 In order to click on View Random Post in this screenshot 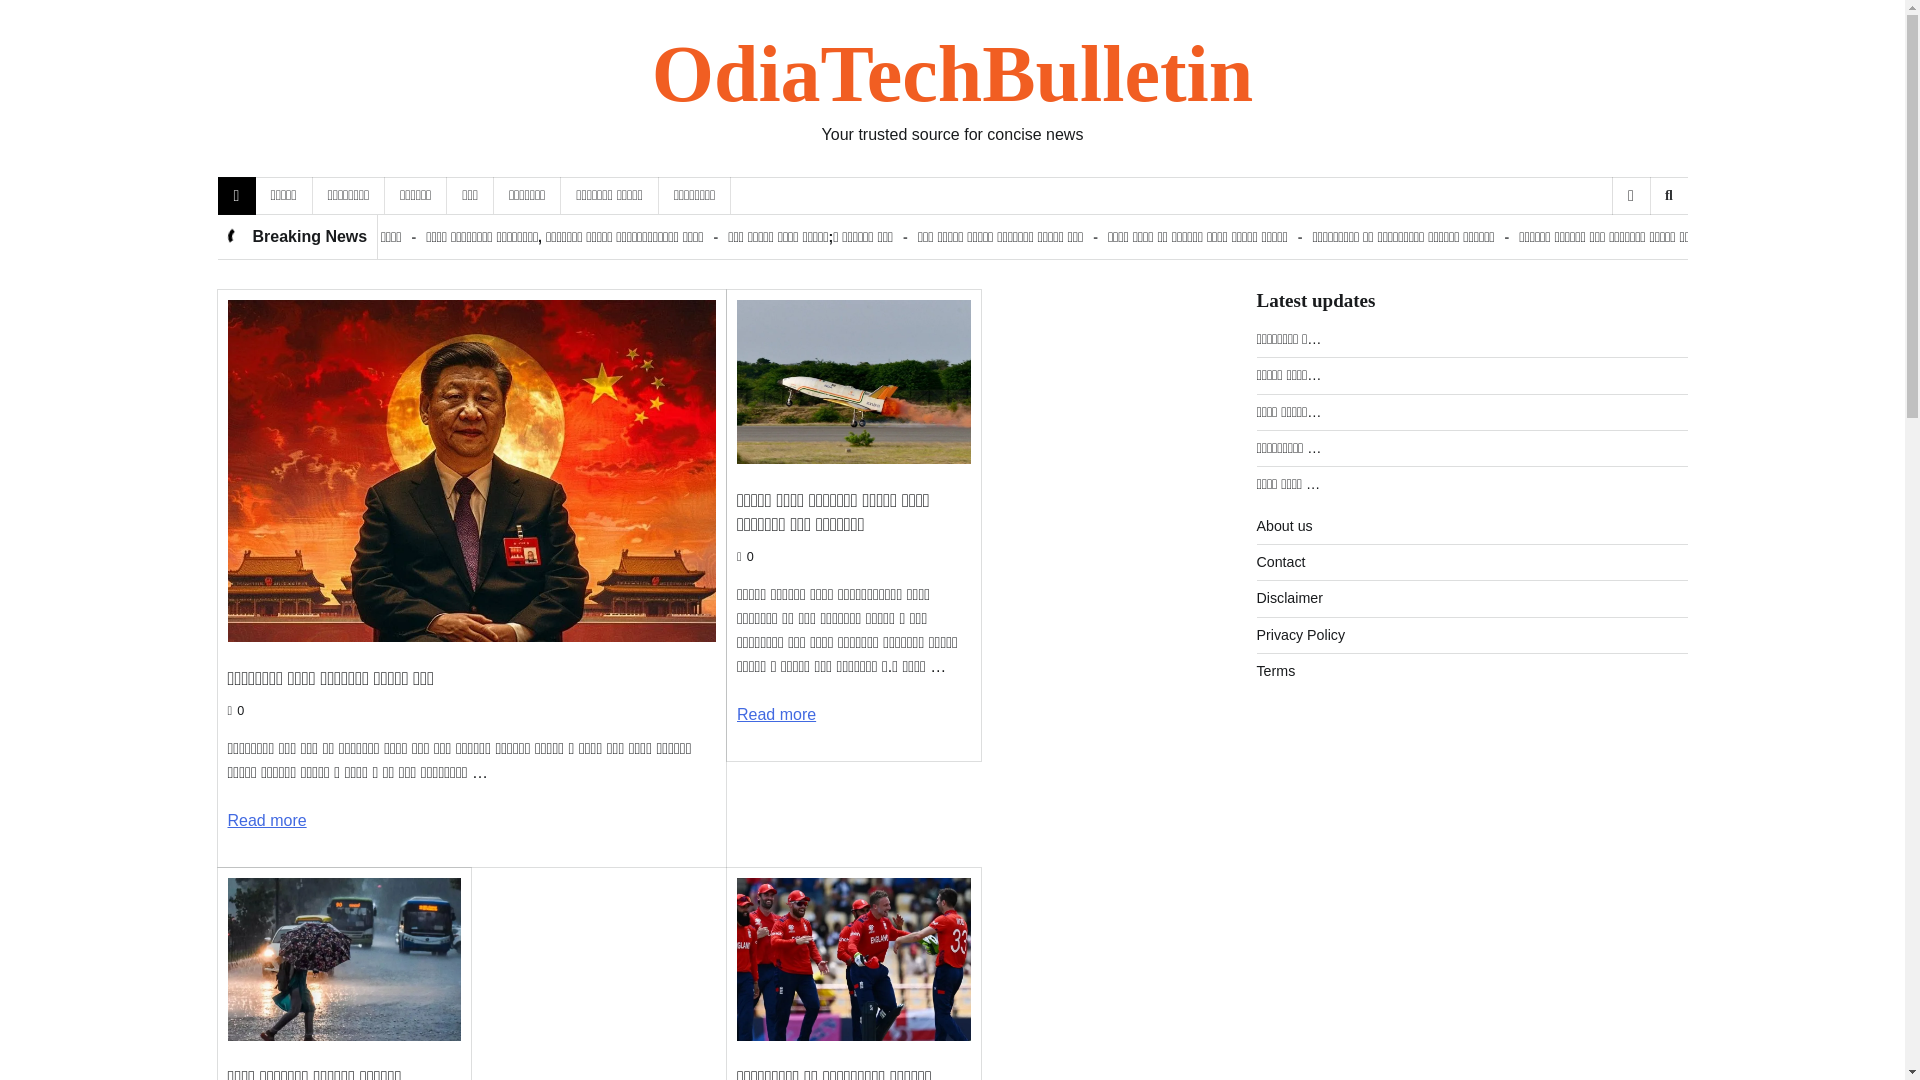, I will do `click(1630, 196)`.